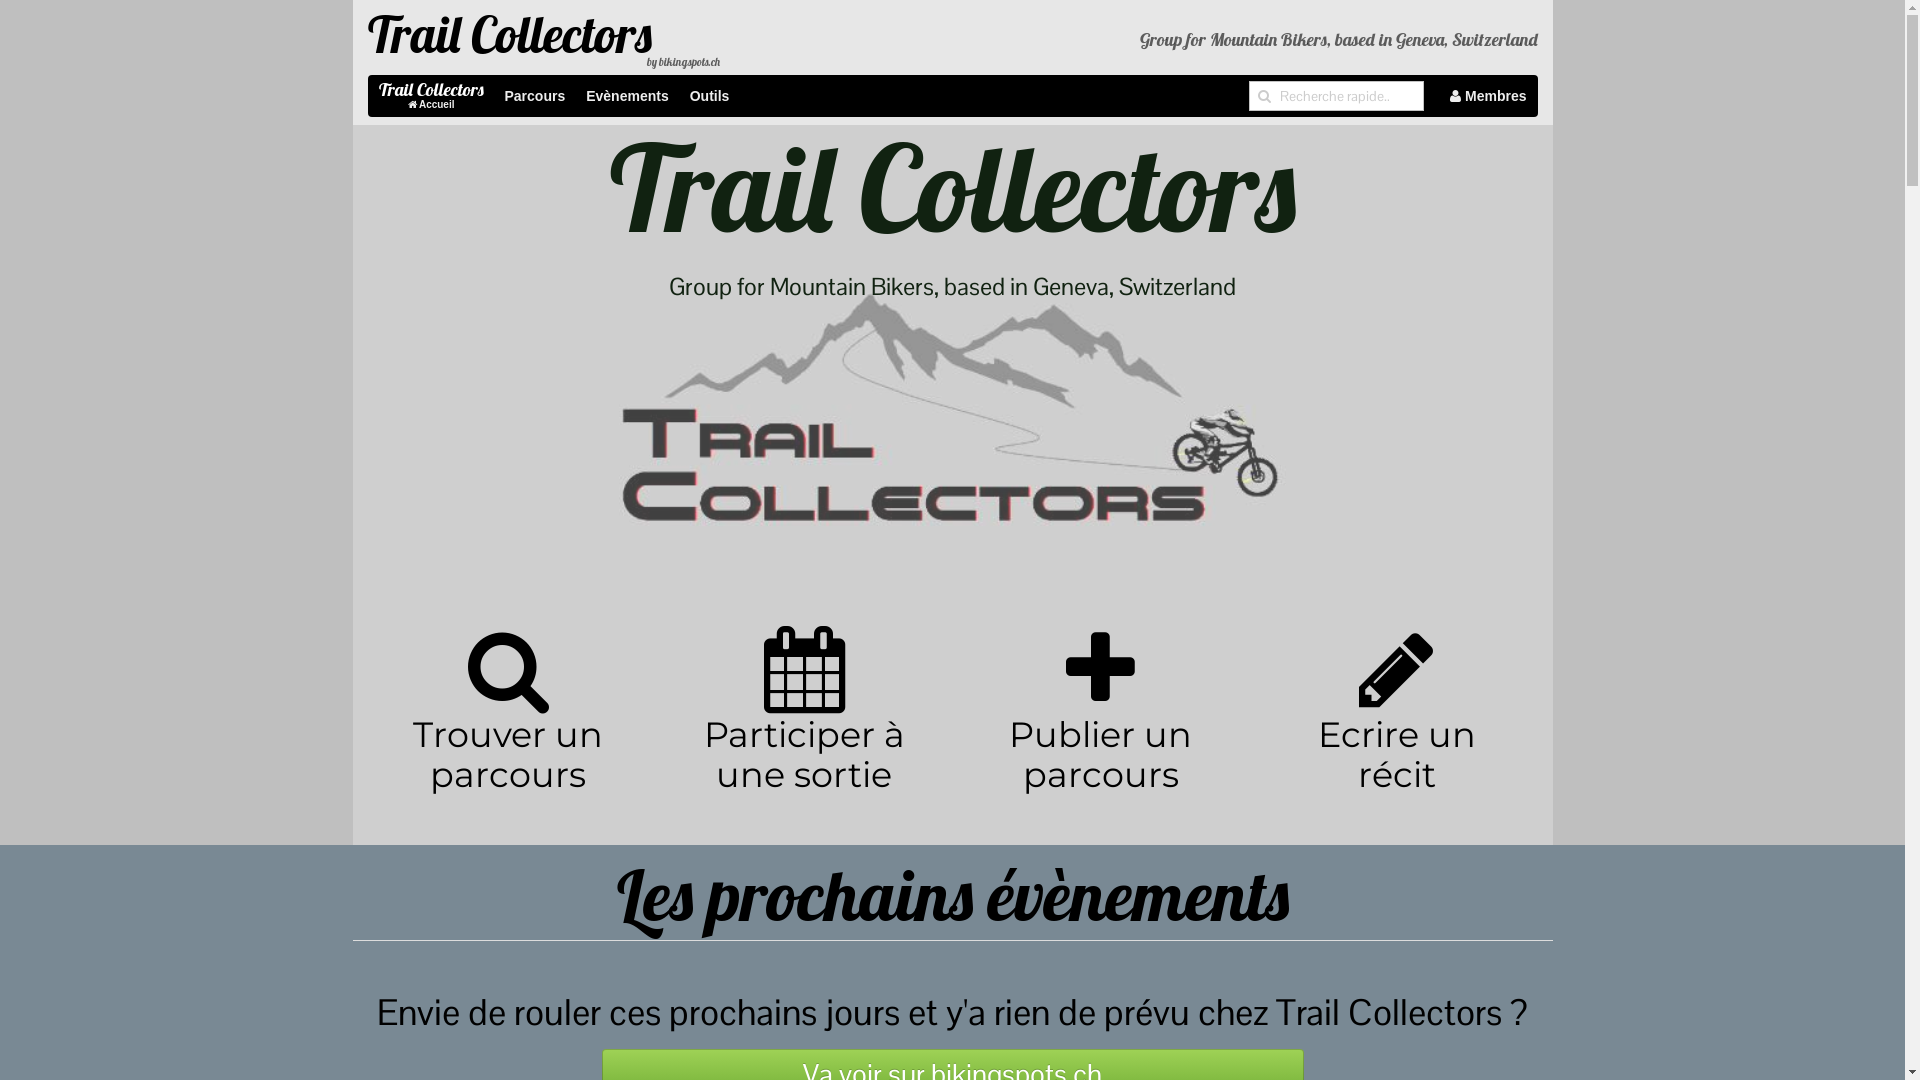 This screenshot has height=1080, width=1920. I want to click on Parcours, so click(535, 96).